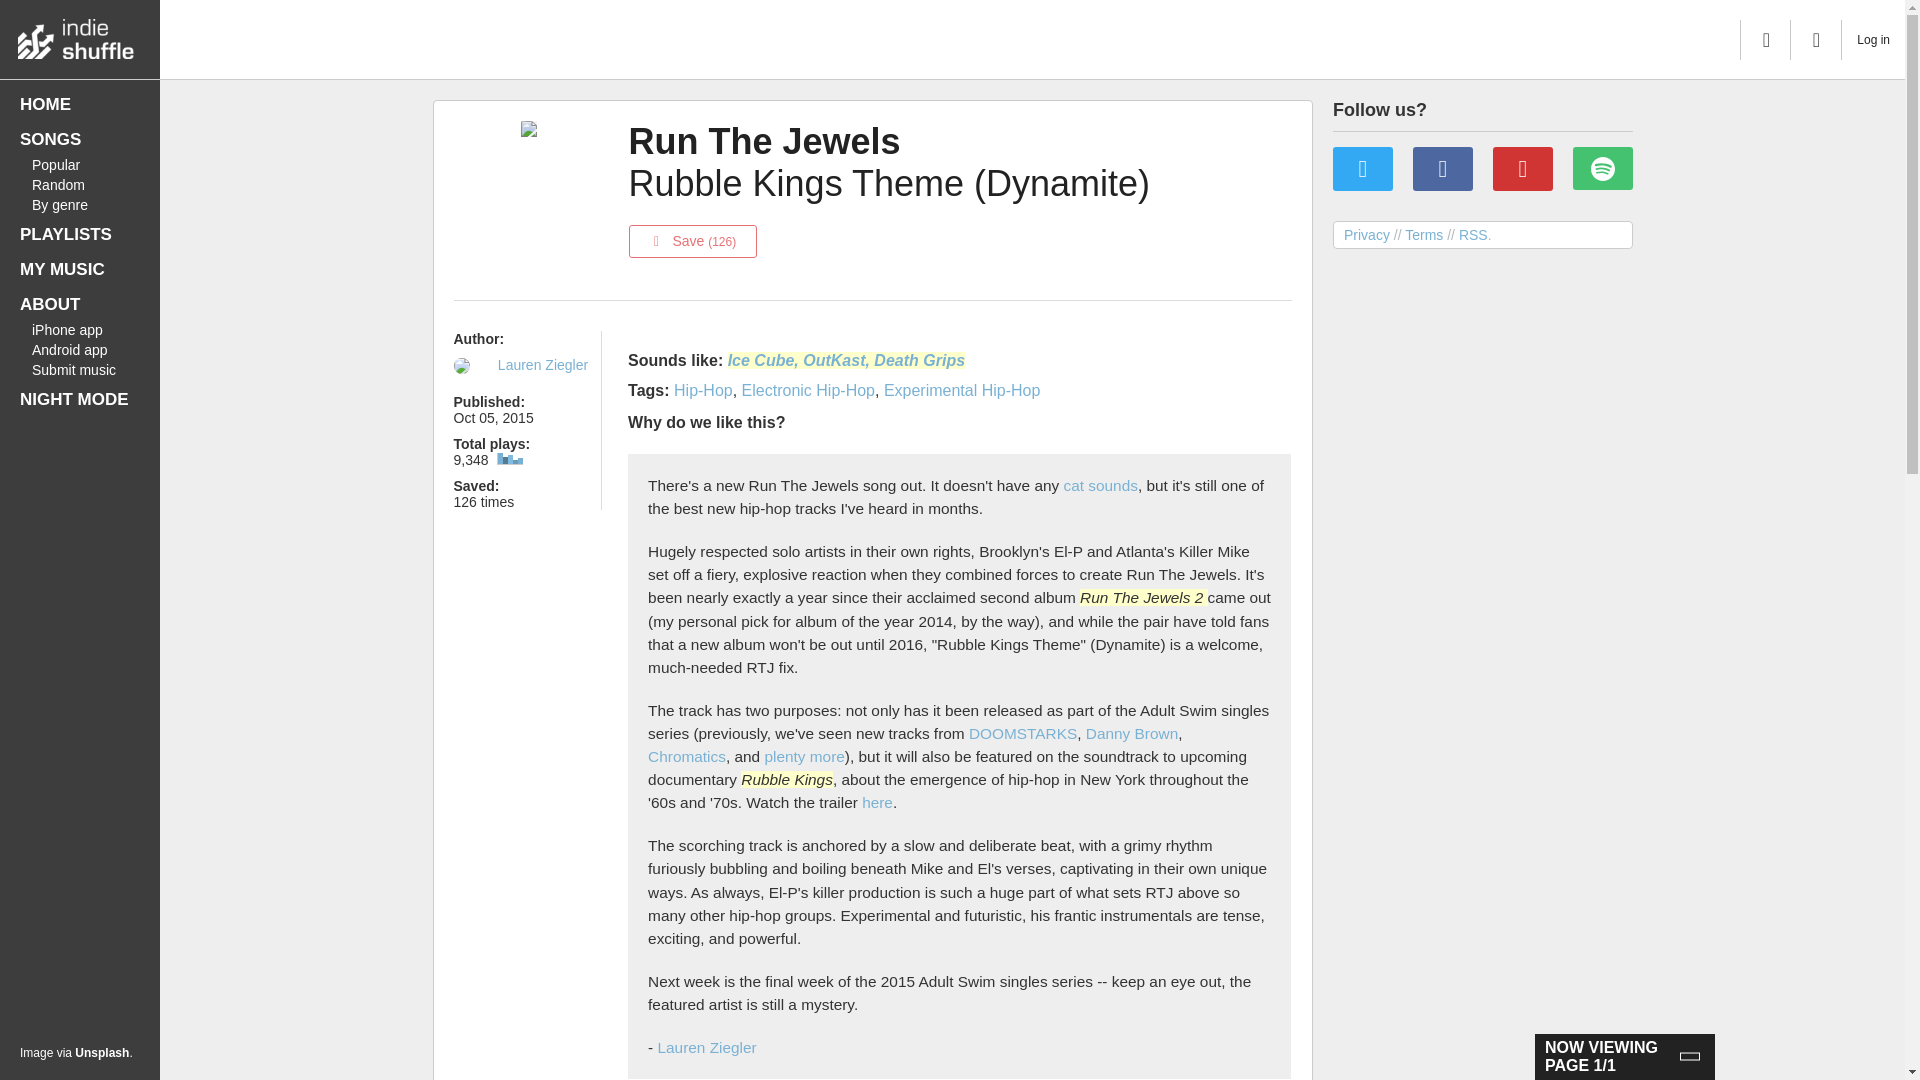 This screenshot has width=1920, height=1080. What do you see at coordinates (834, 360) in the screenshot?
I see `OutKast` at bounding box center [834, 360].